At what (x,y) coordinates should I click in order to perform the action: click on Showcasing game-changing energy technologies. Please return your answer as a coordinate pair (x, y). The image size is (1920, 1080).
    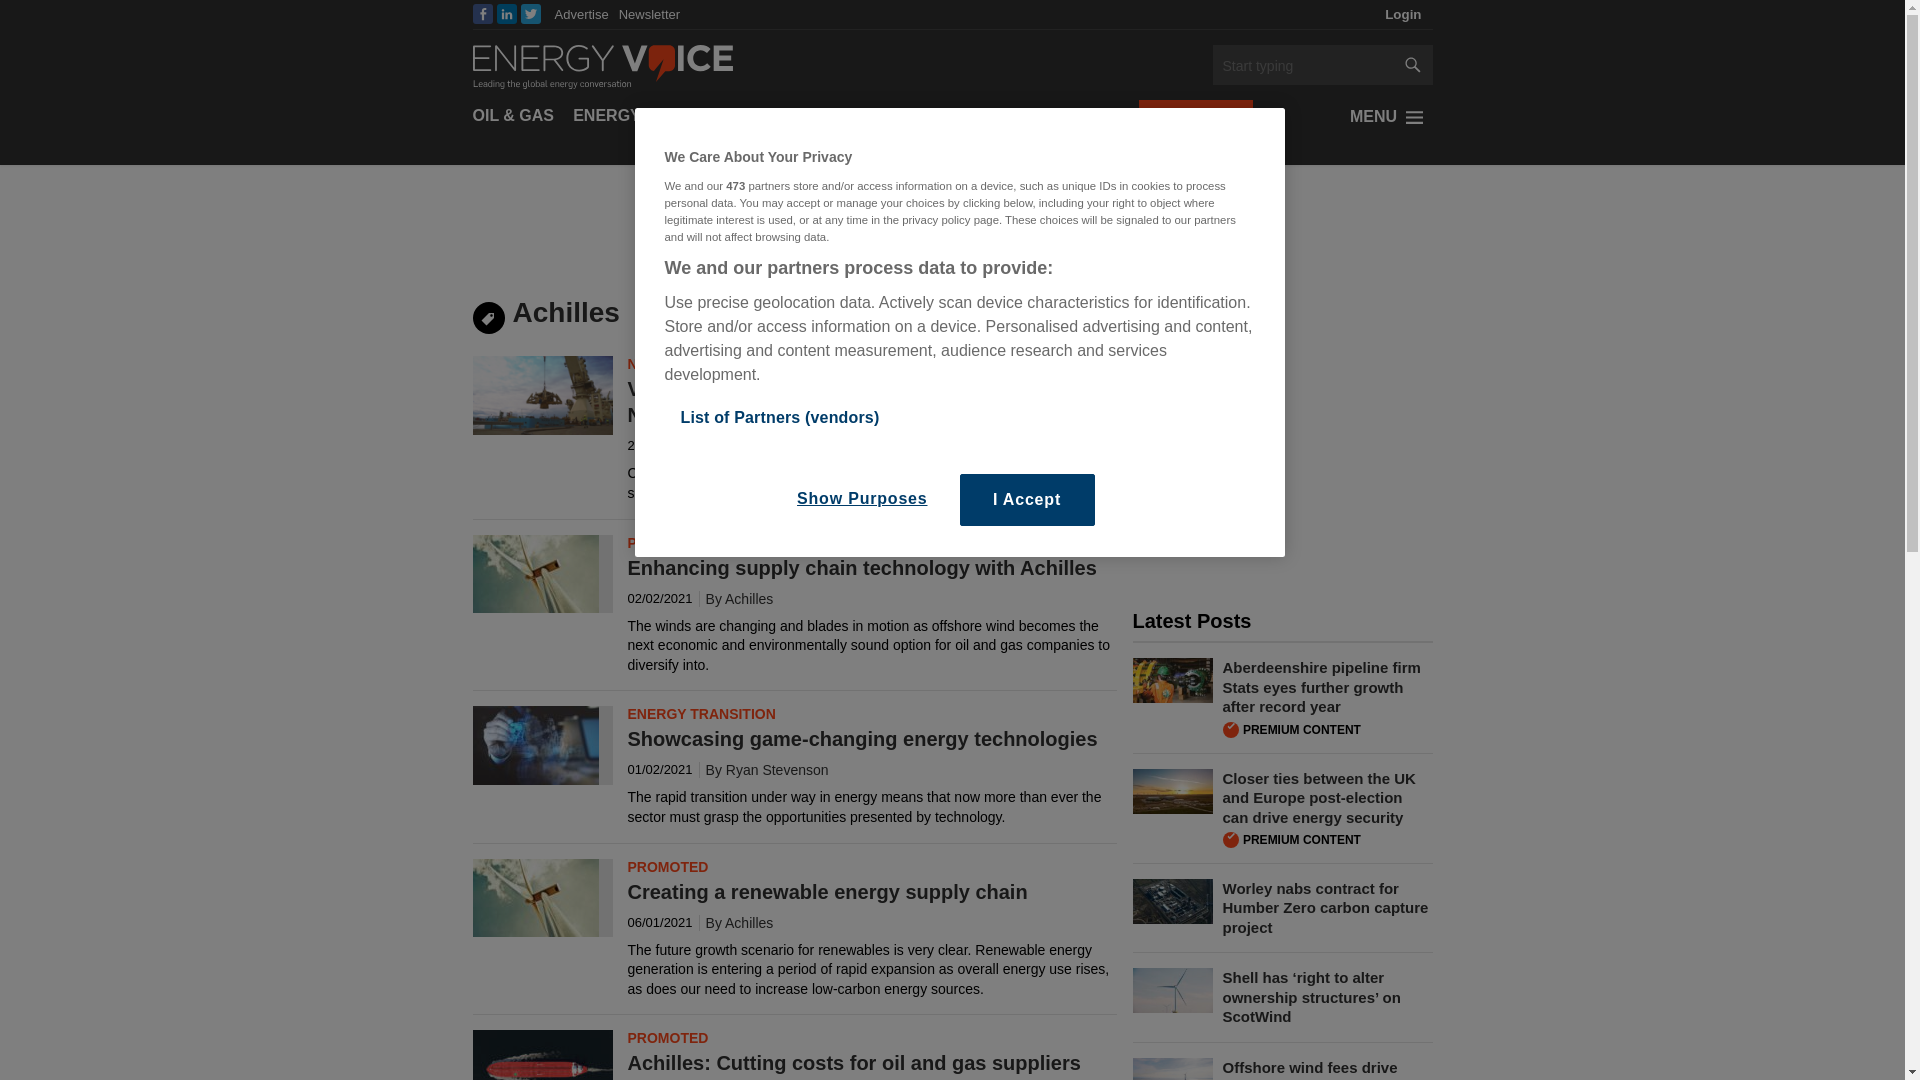
    Looking at the image, I should click on (534, 748).